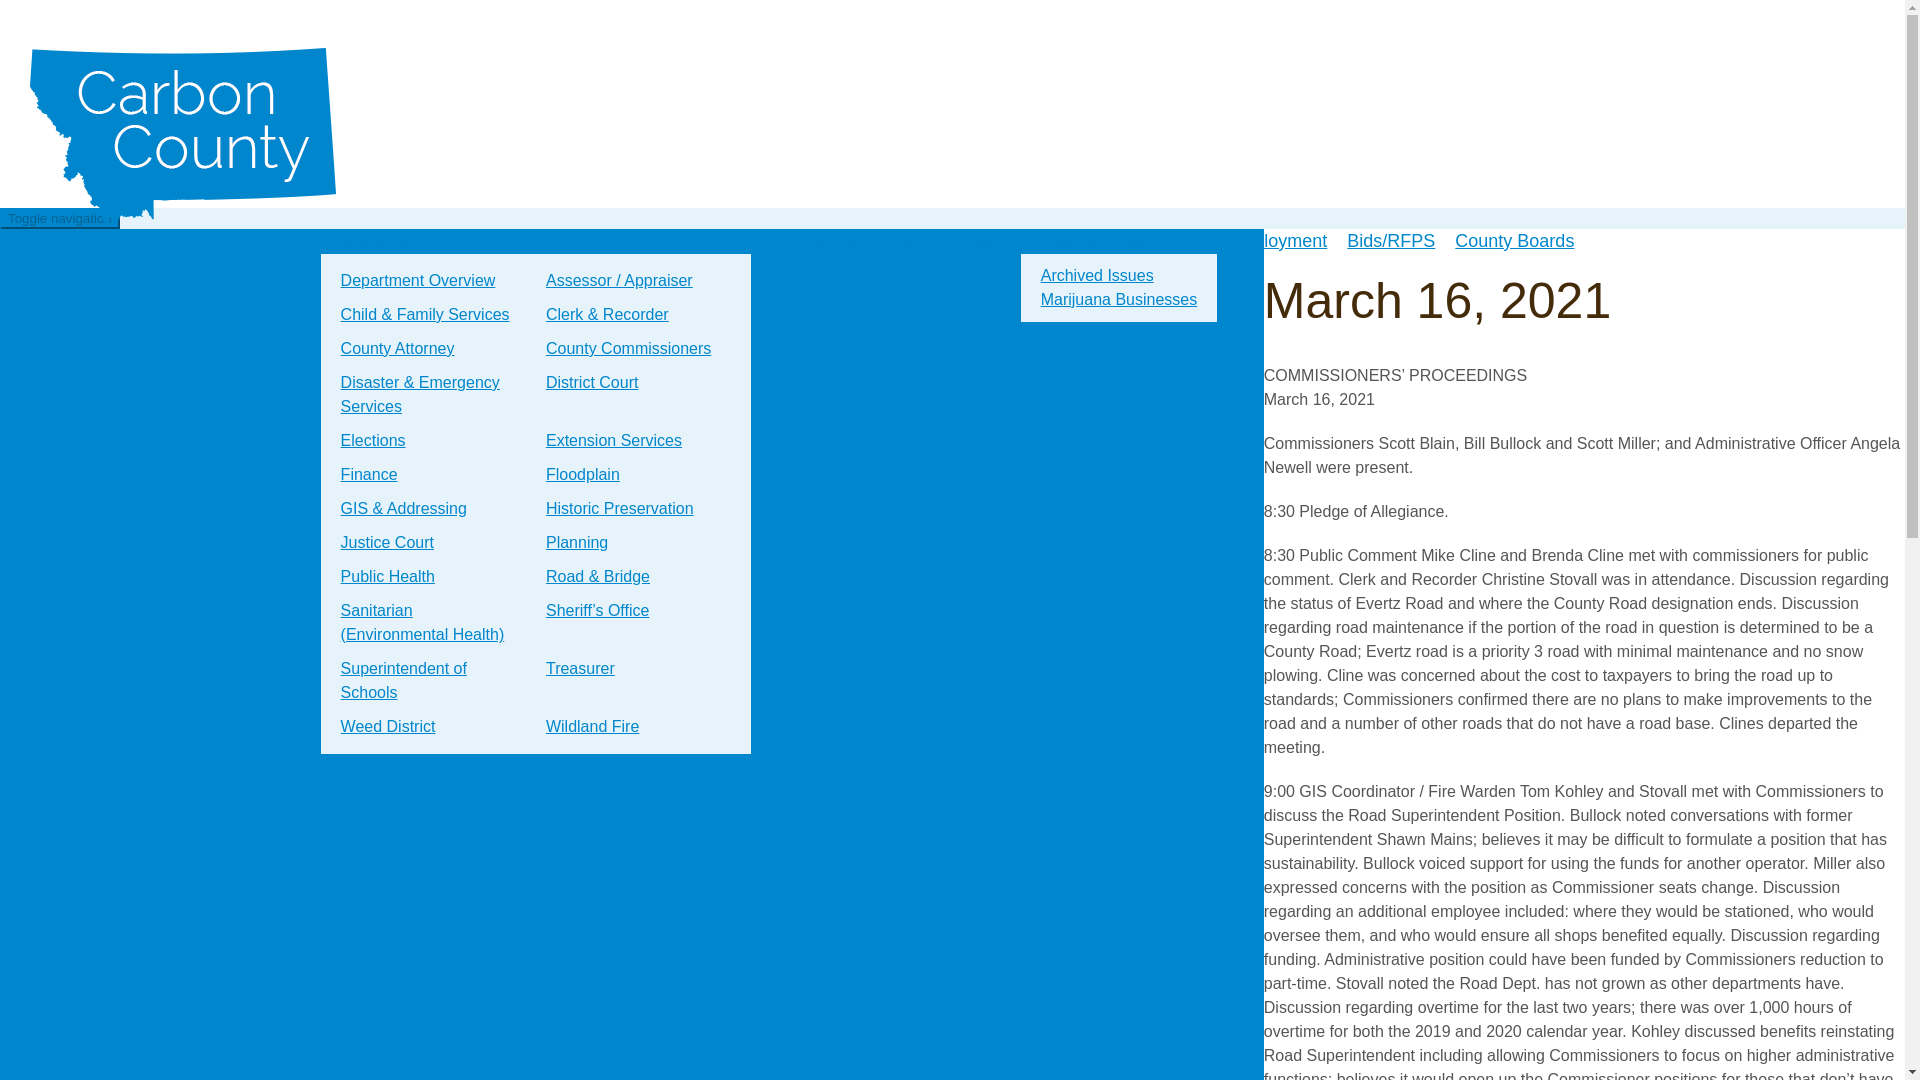 This screenshot has width=1920, height=1080. What do you see at coordinates (60, 218) in the screenshot?
I see `Toggle navigation` at bounding box center [60, 218].